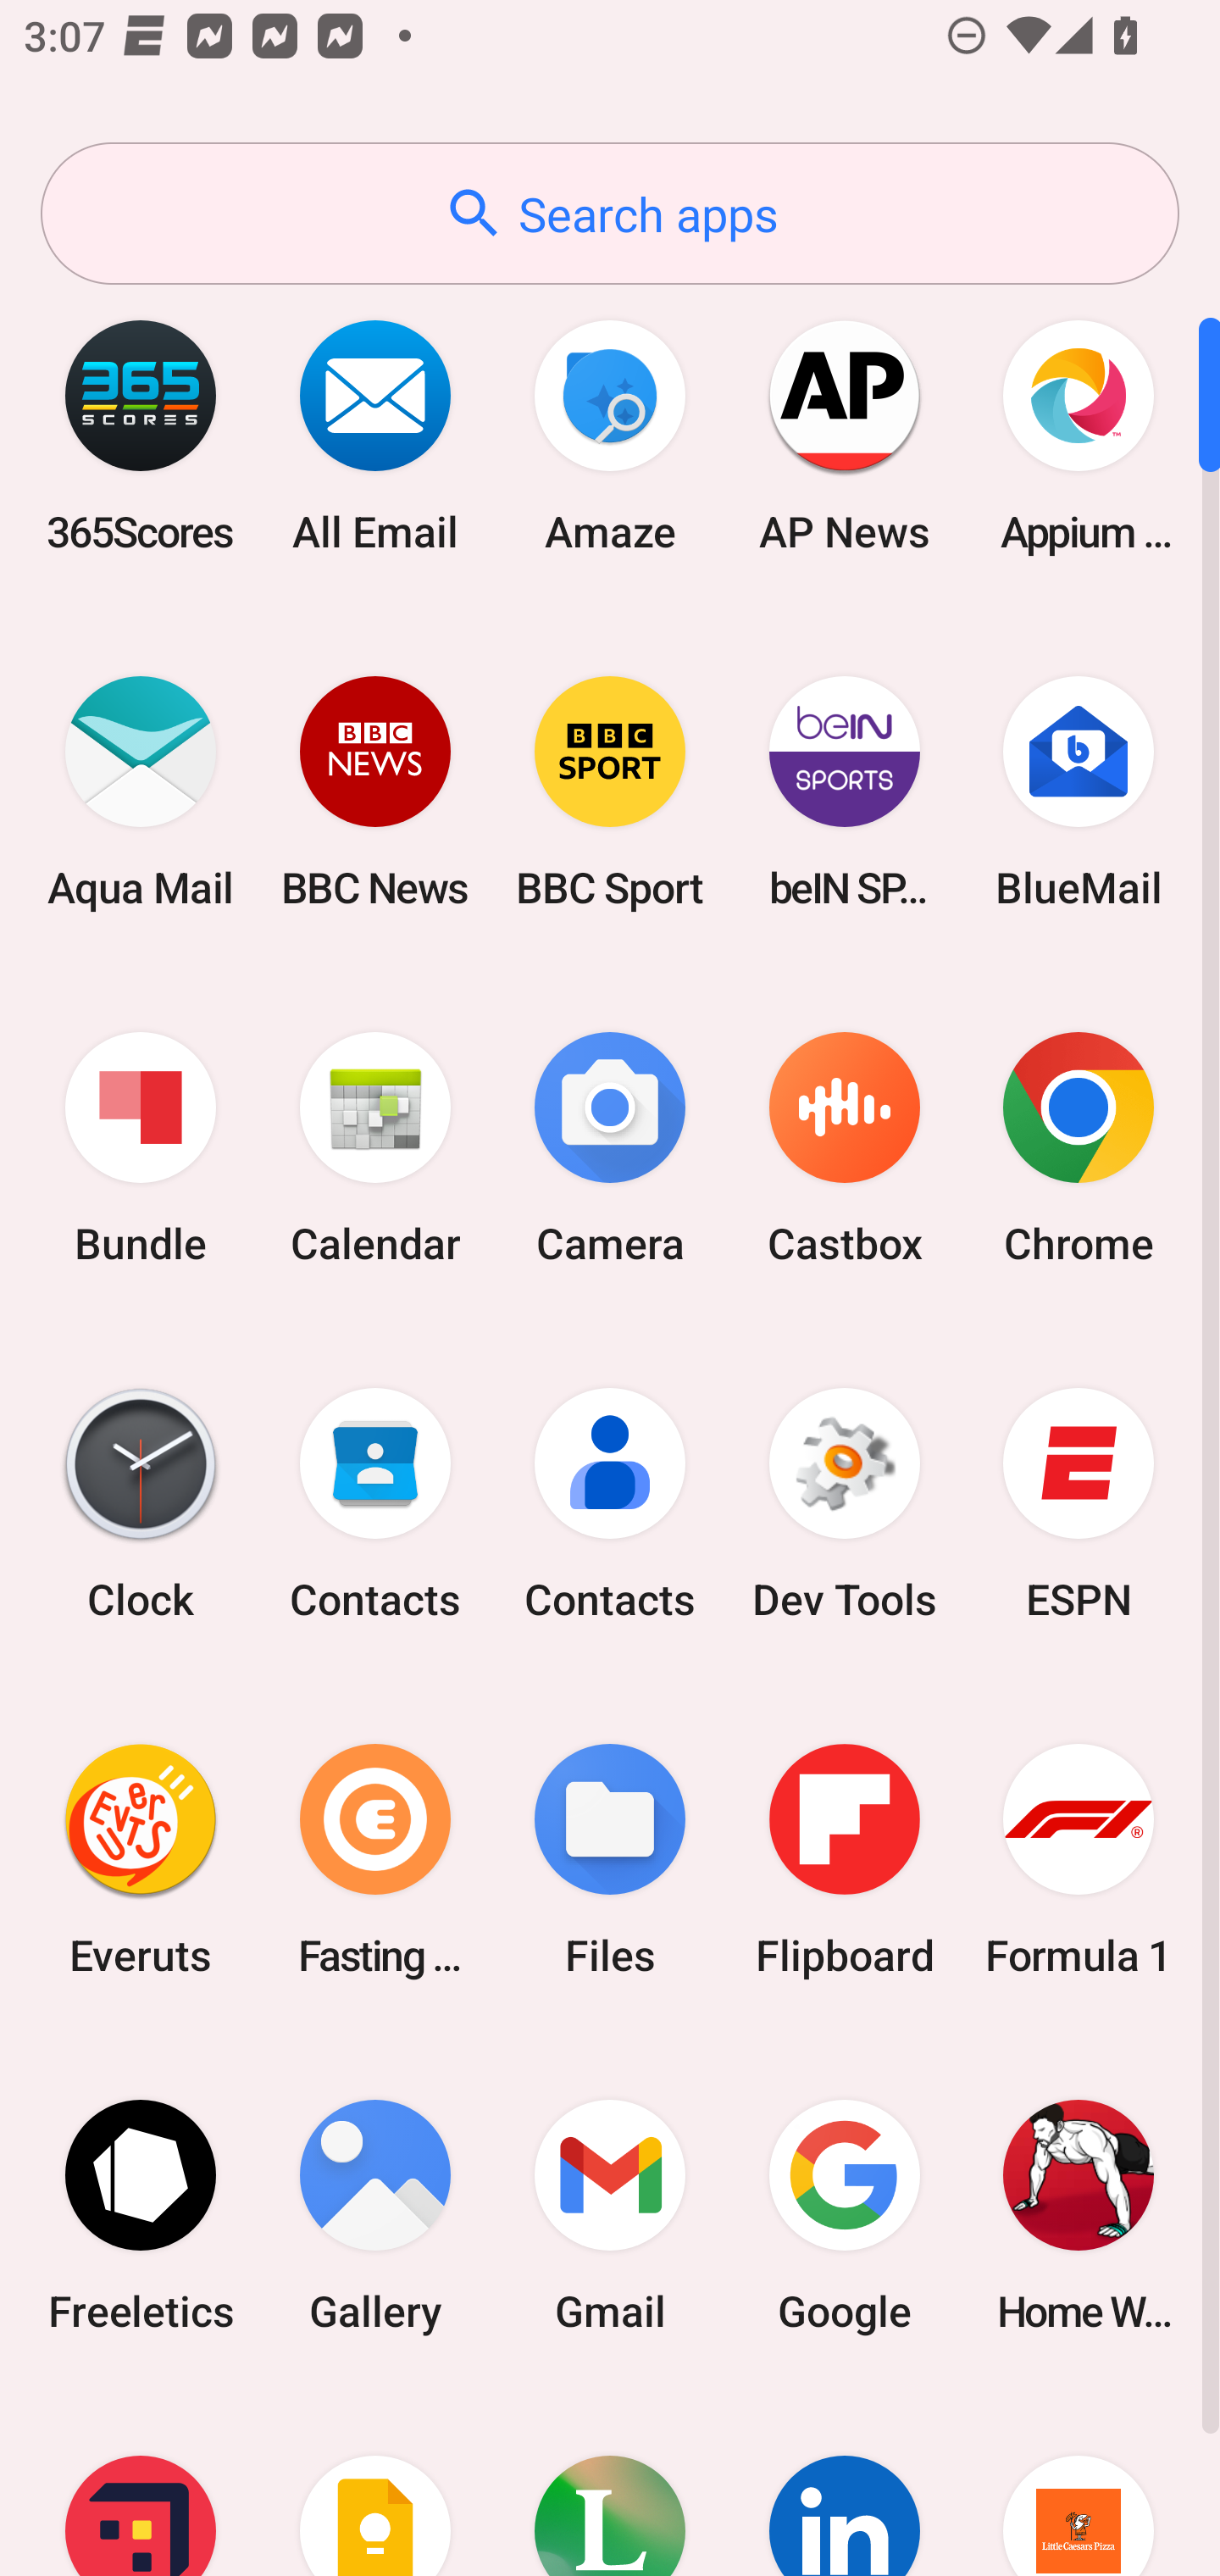 This screenshot has width=1220, height=2576. What do you see at coordinates (844, 791) in the screenshot?
I see `beIN SPORTS` at bounding box center [844, 791].